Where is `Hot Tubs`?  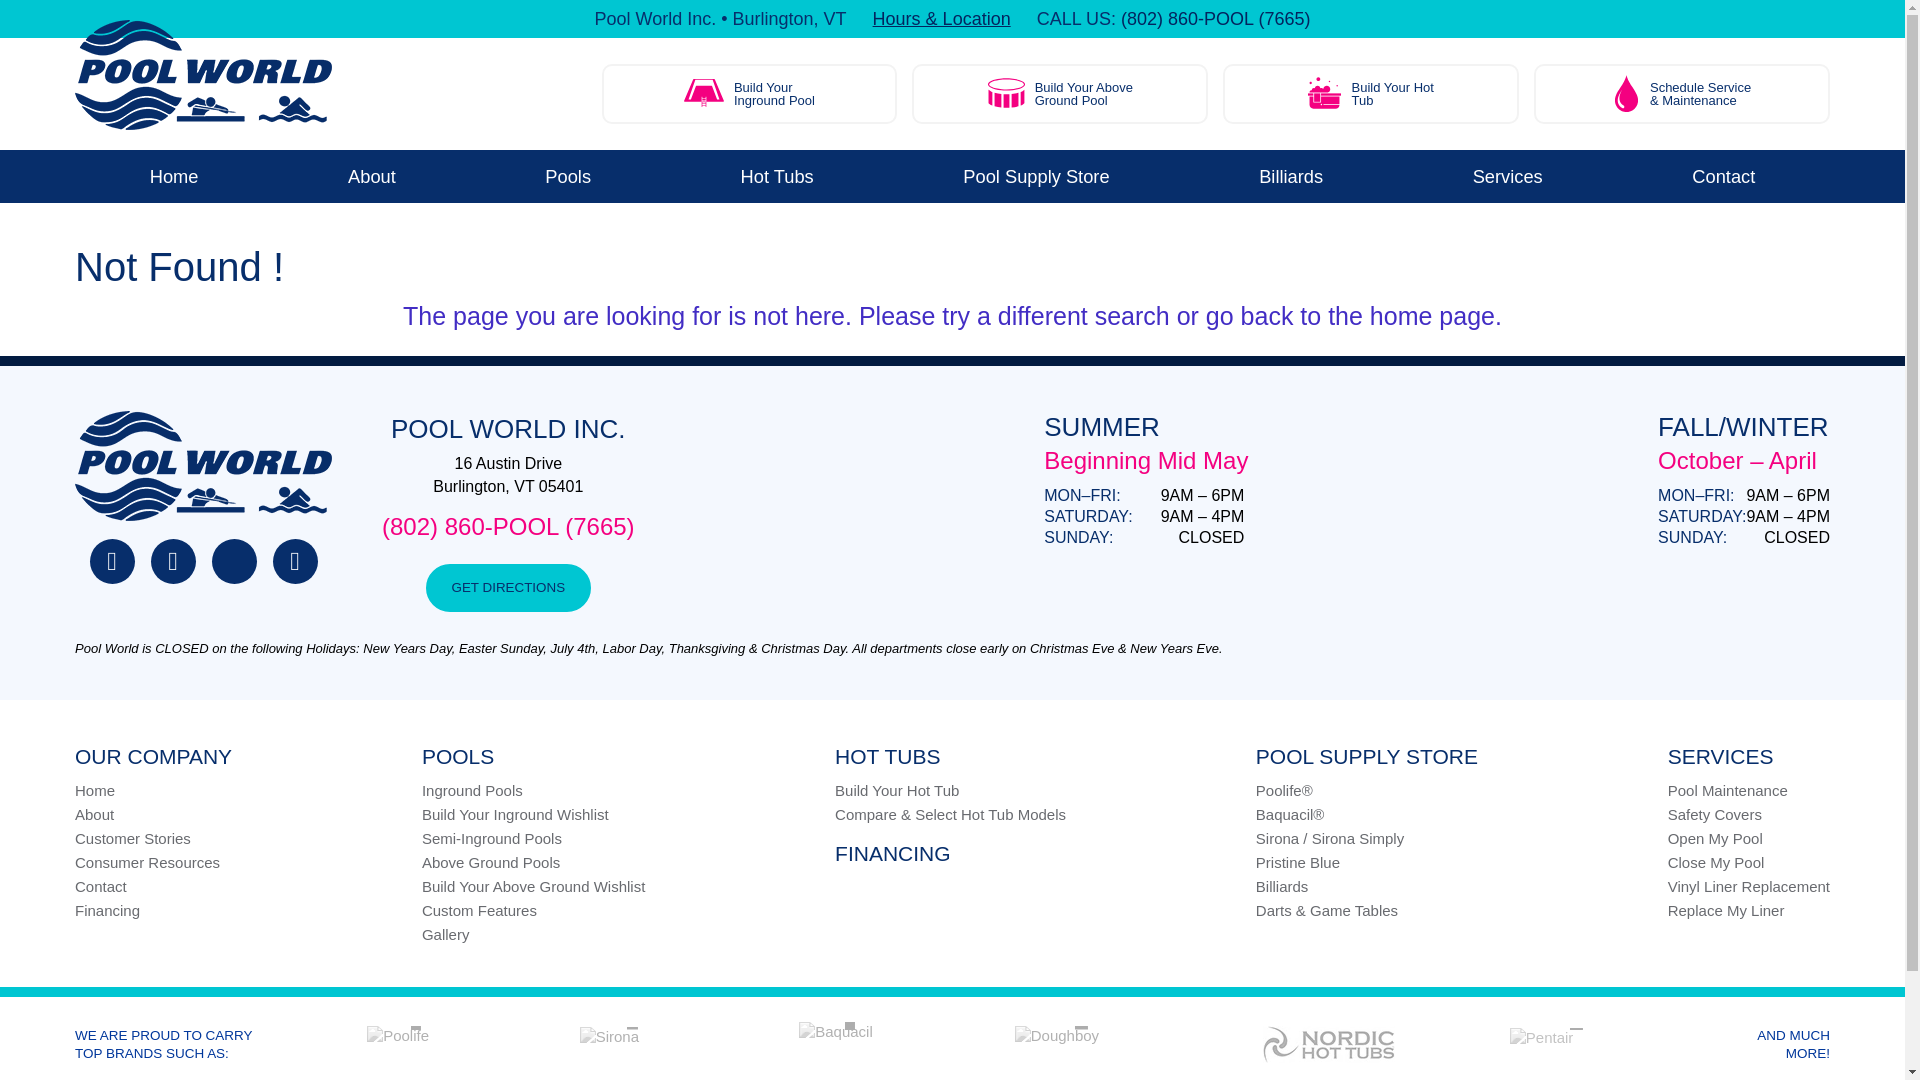 Hot Tubs is located at coordinates (1060, 94).